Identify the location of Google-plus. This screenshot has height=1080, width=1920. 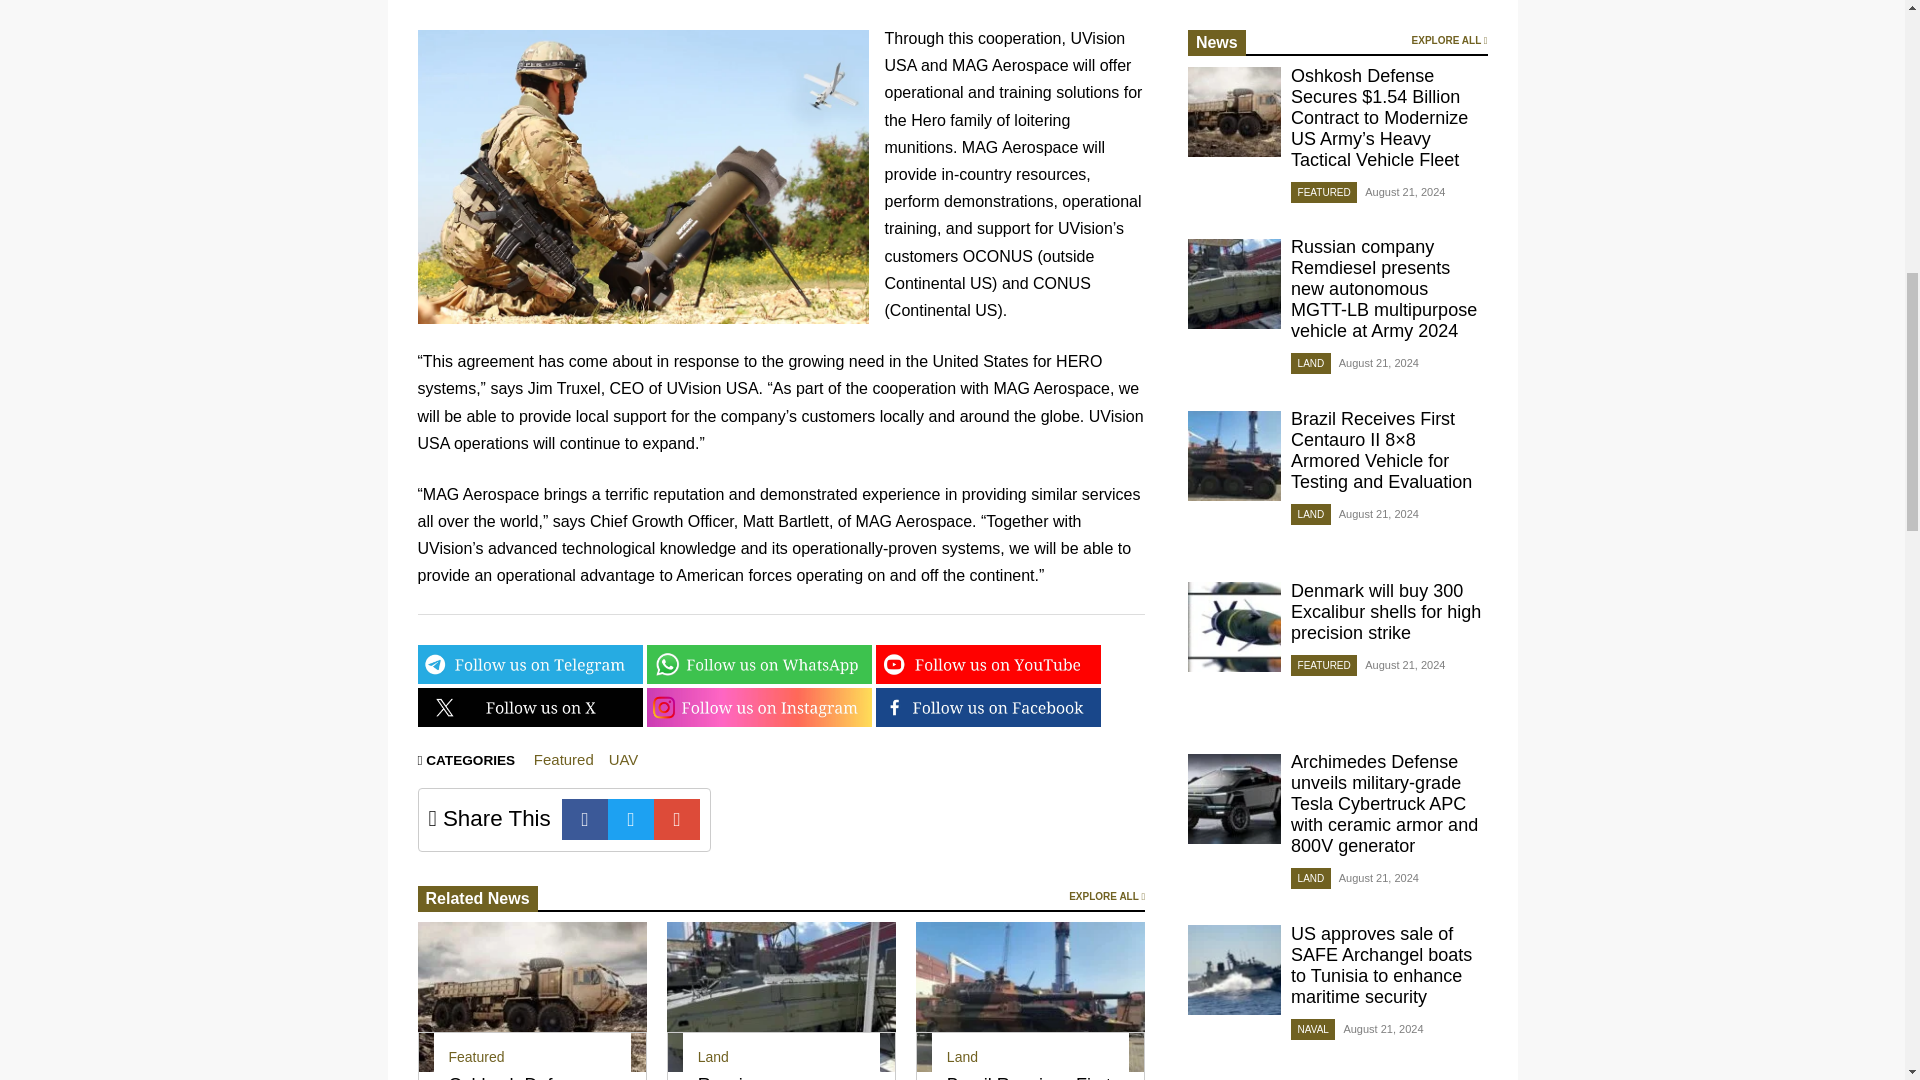
(677, 820).